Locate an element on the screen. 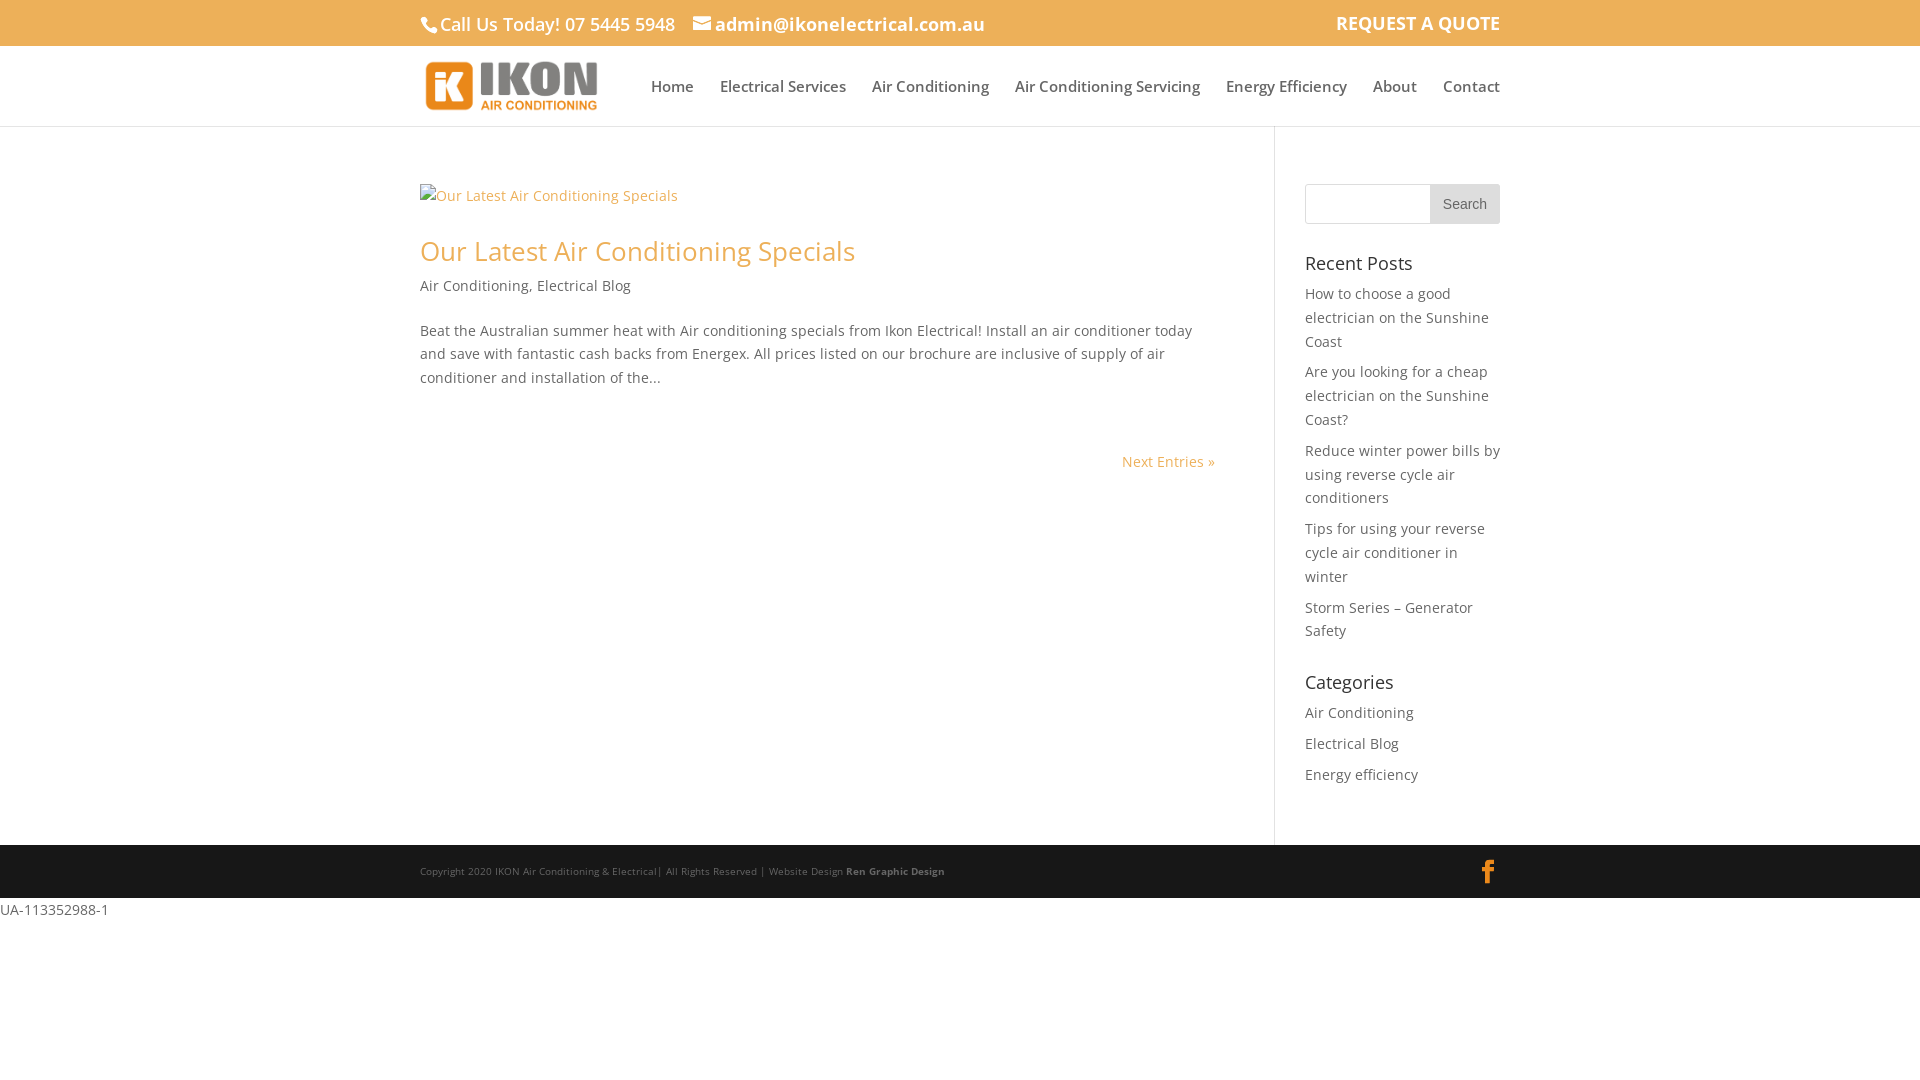 Image resolution: width=1920 pixels, height=1080 pixels. Air Conditioning Servicing is located at coordinates (1108, 102).